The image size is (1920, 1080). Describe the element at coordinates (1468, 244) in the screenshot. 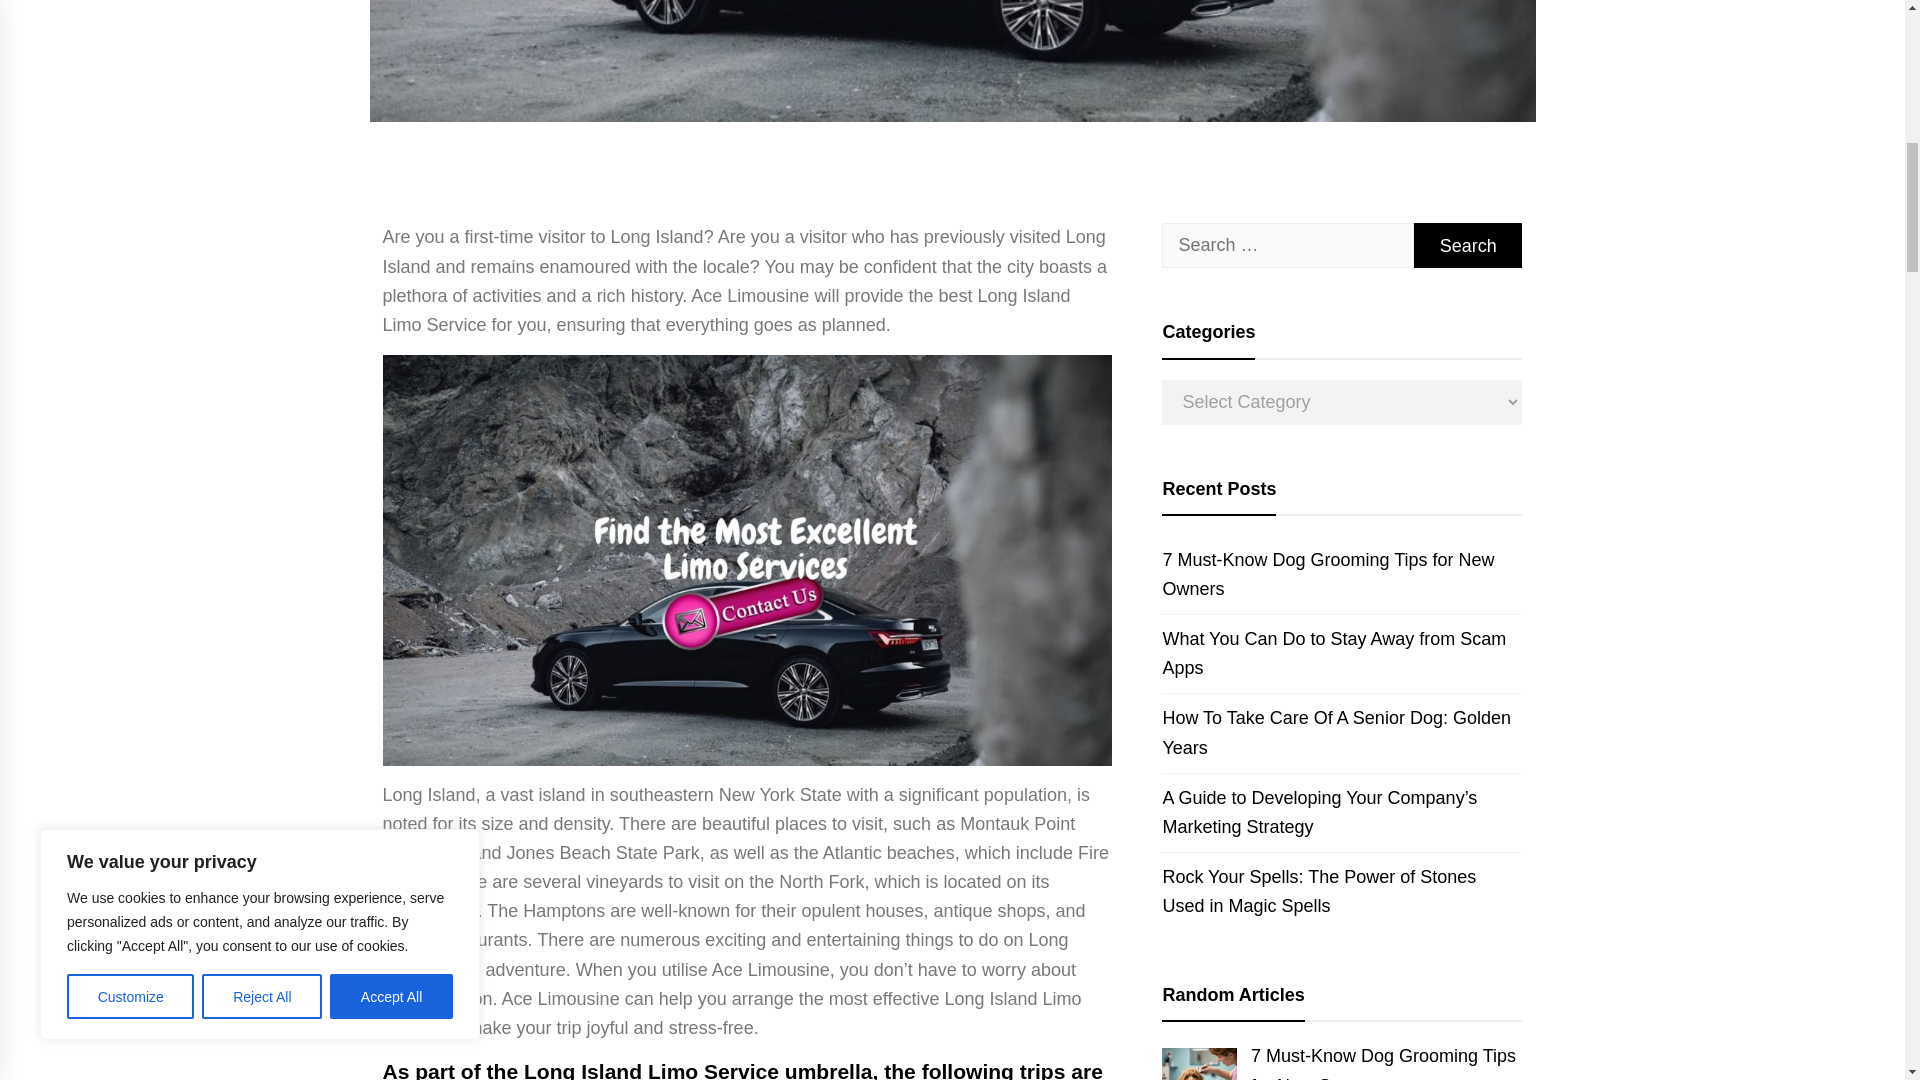

I see `Search` at that location.